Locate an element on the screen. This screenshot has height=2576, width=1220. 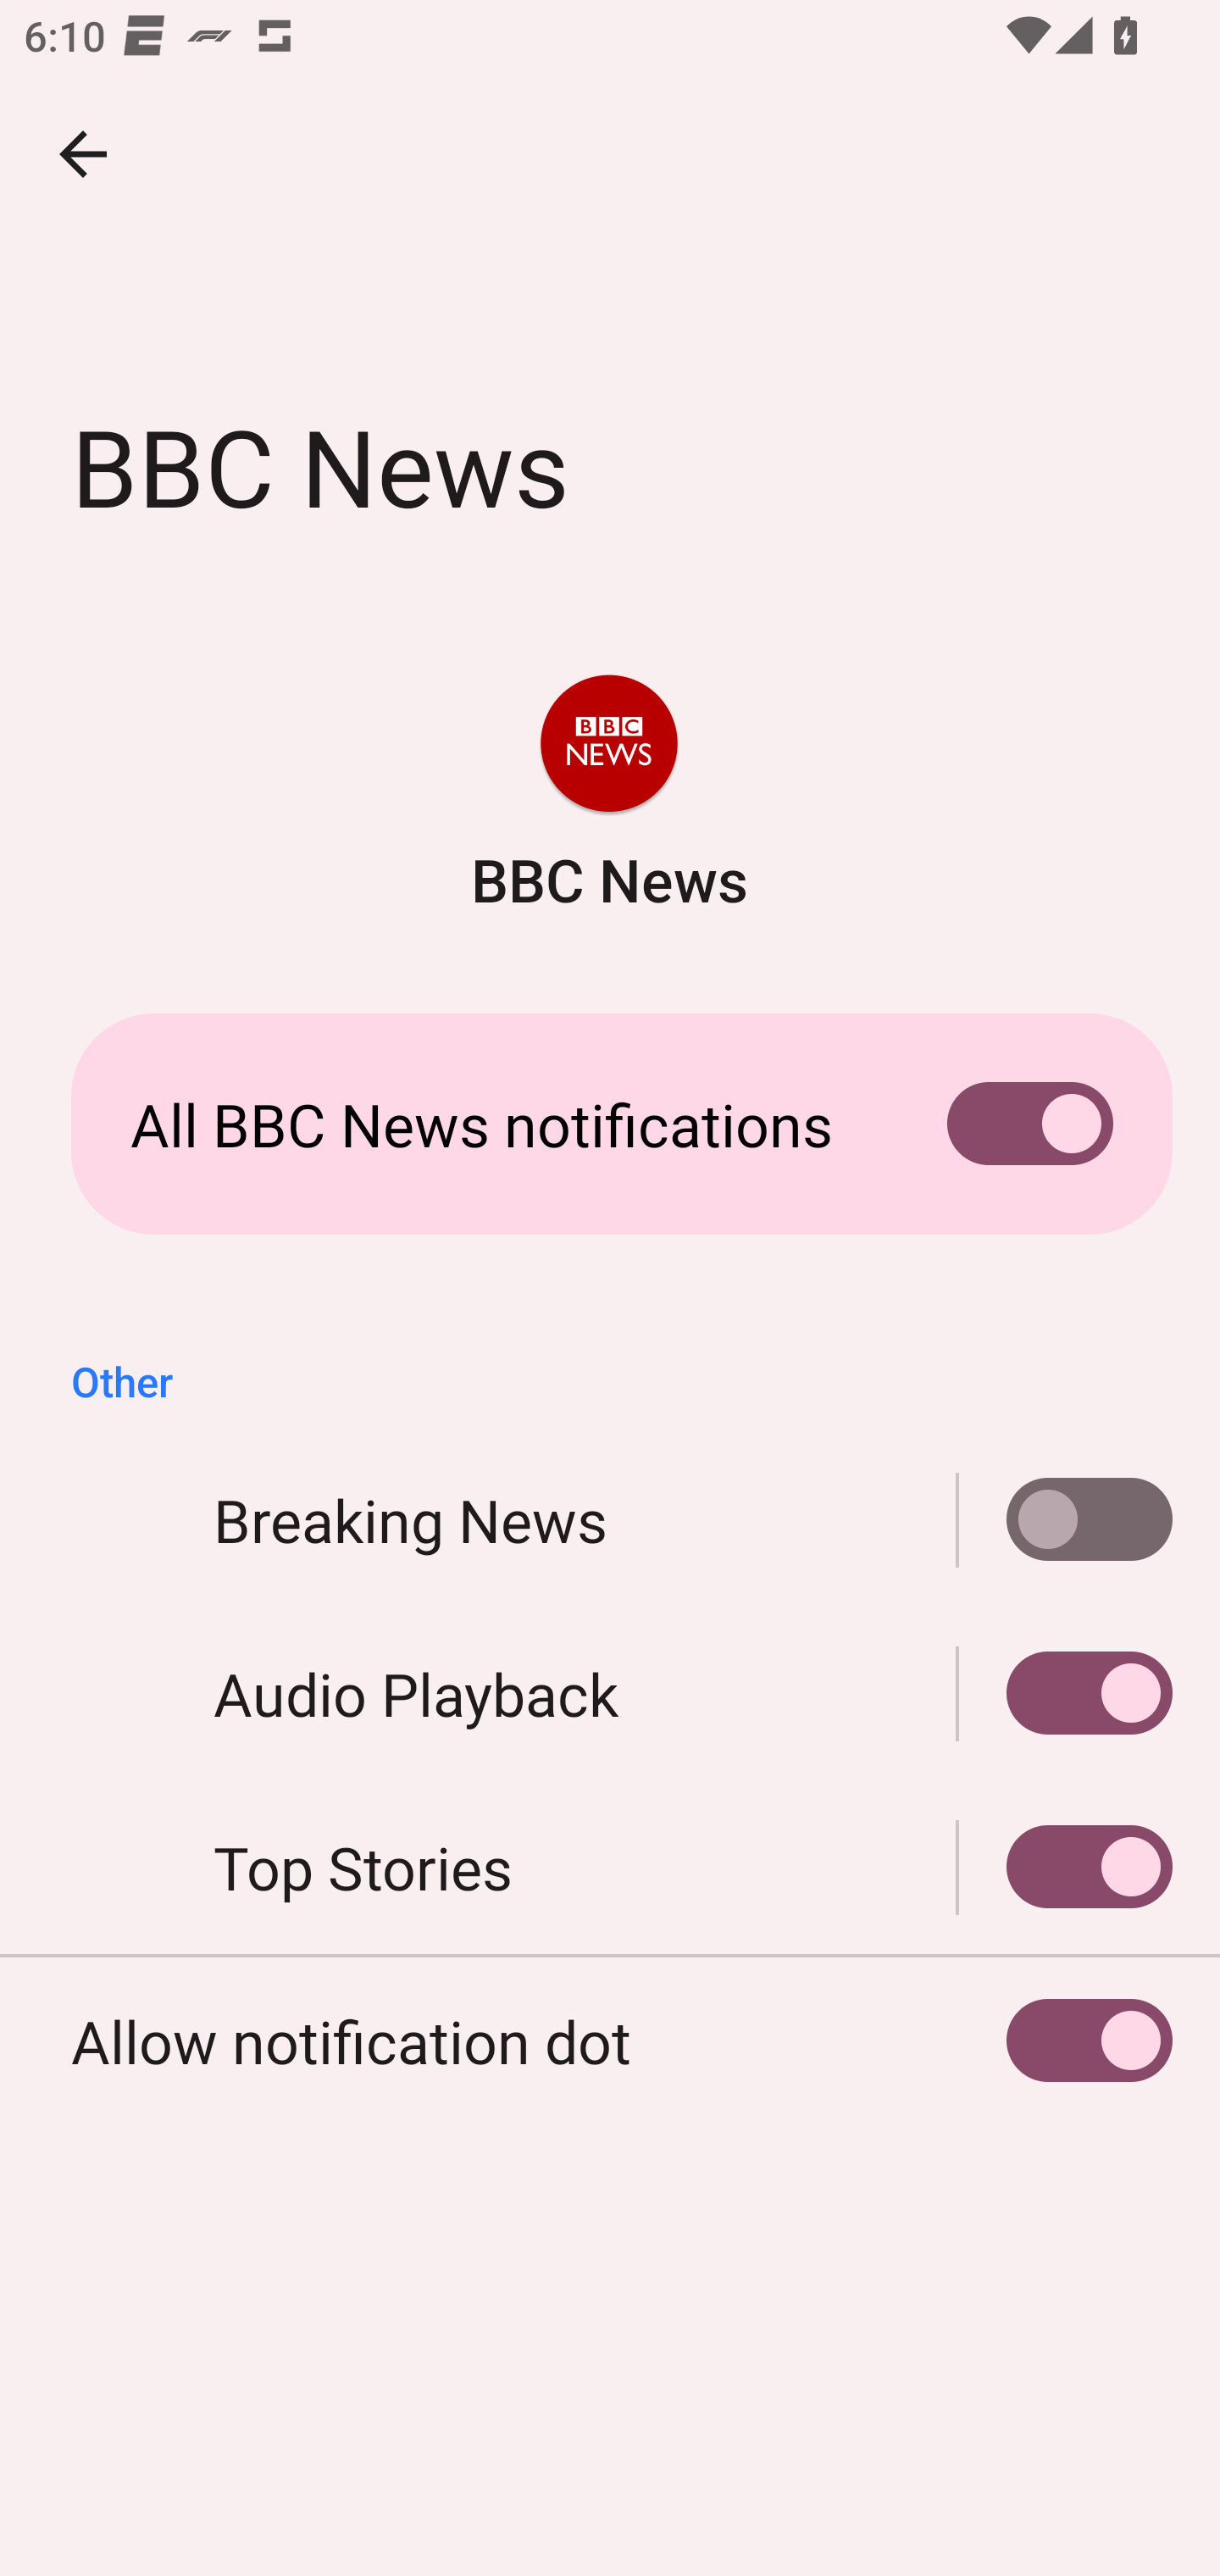
Breaking News is located at coordinates (1065, 1519).